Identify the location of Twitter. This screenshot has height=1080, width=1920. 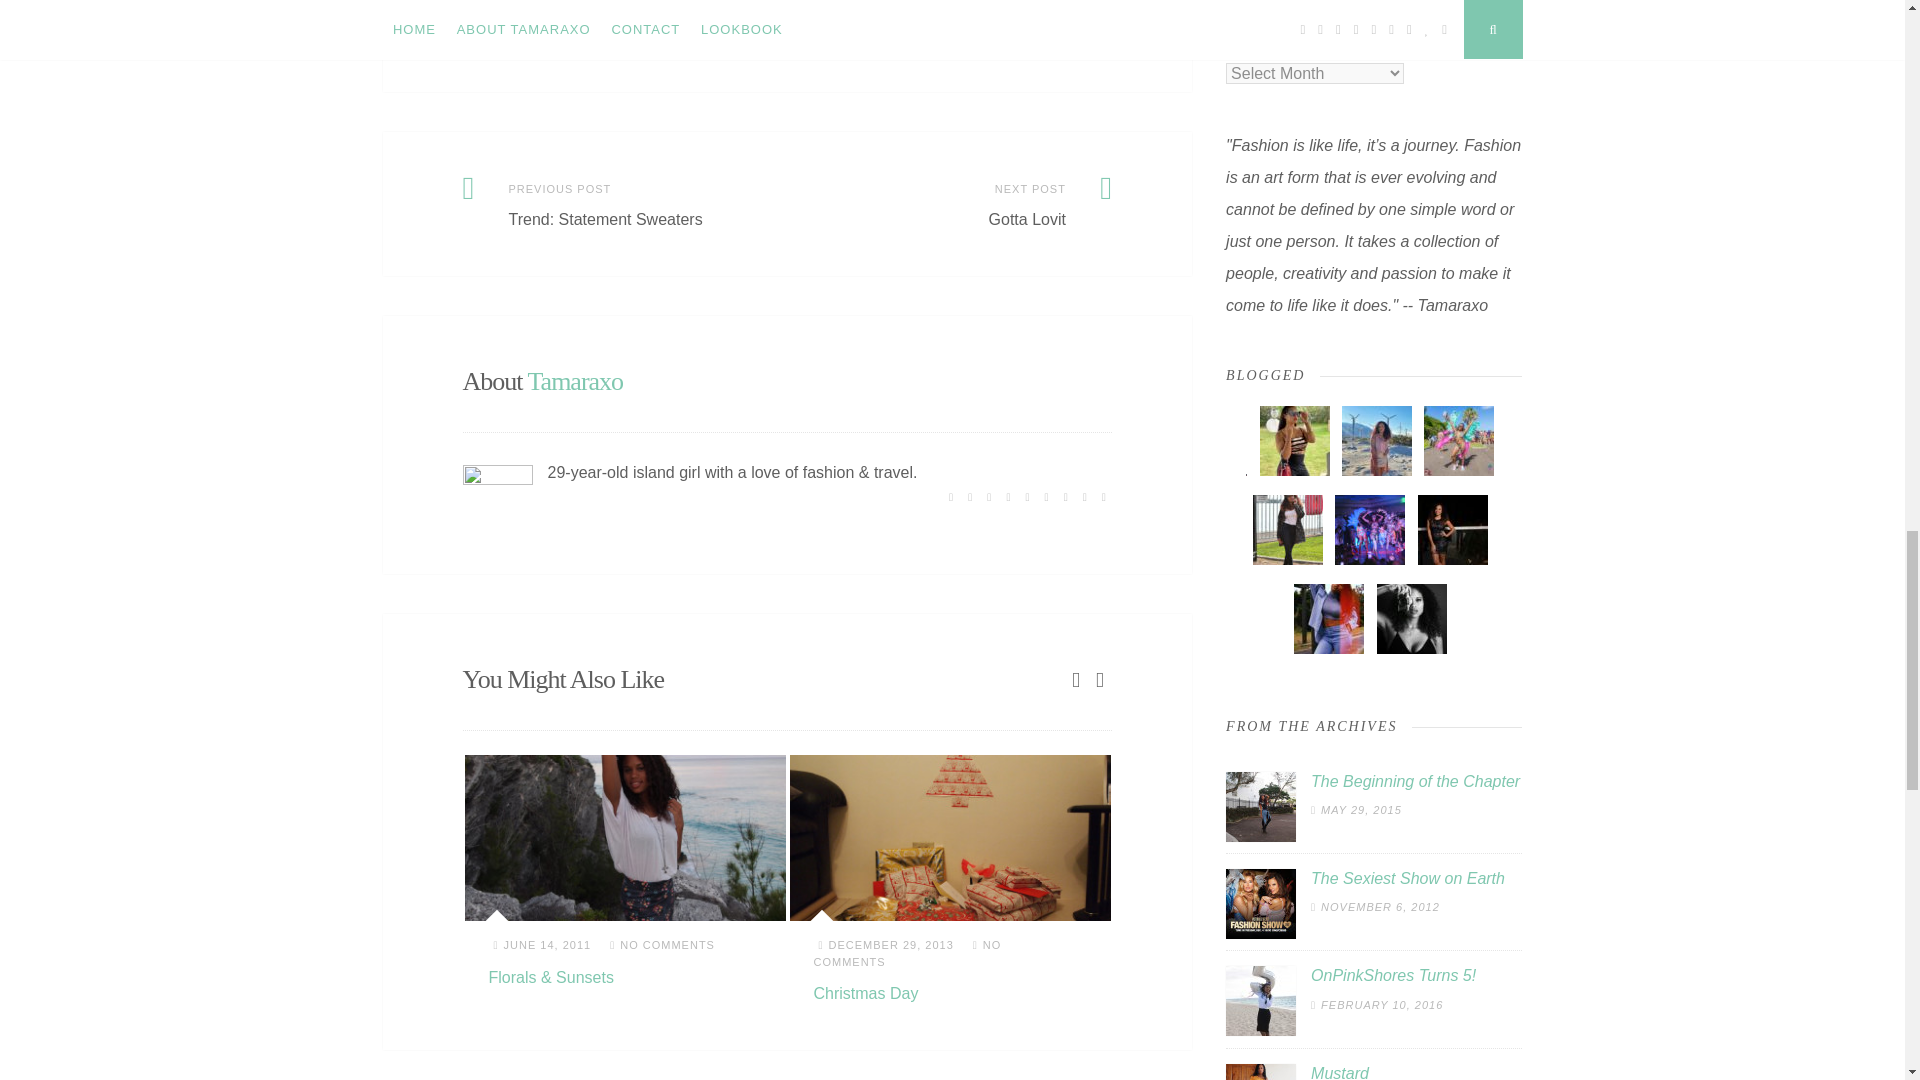
(901, 4).